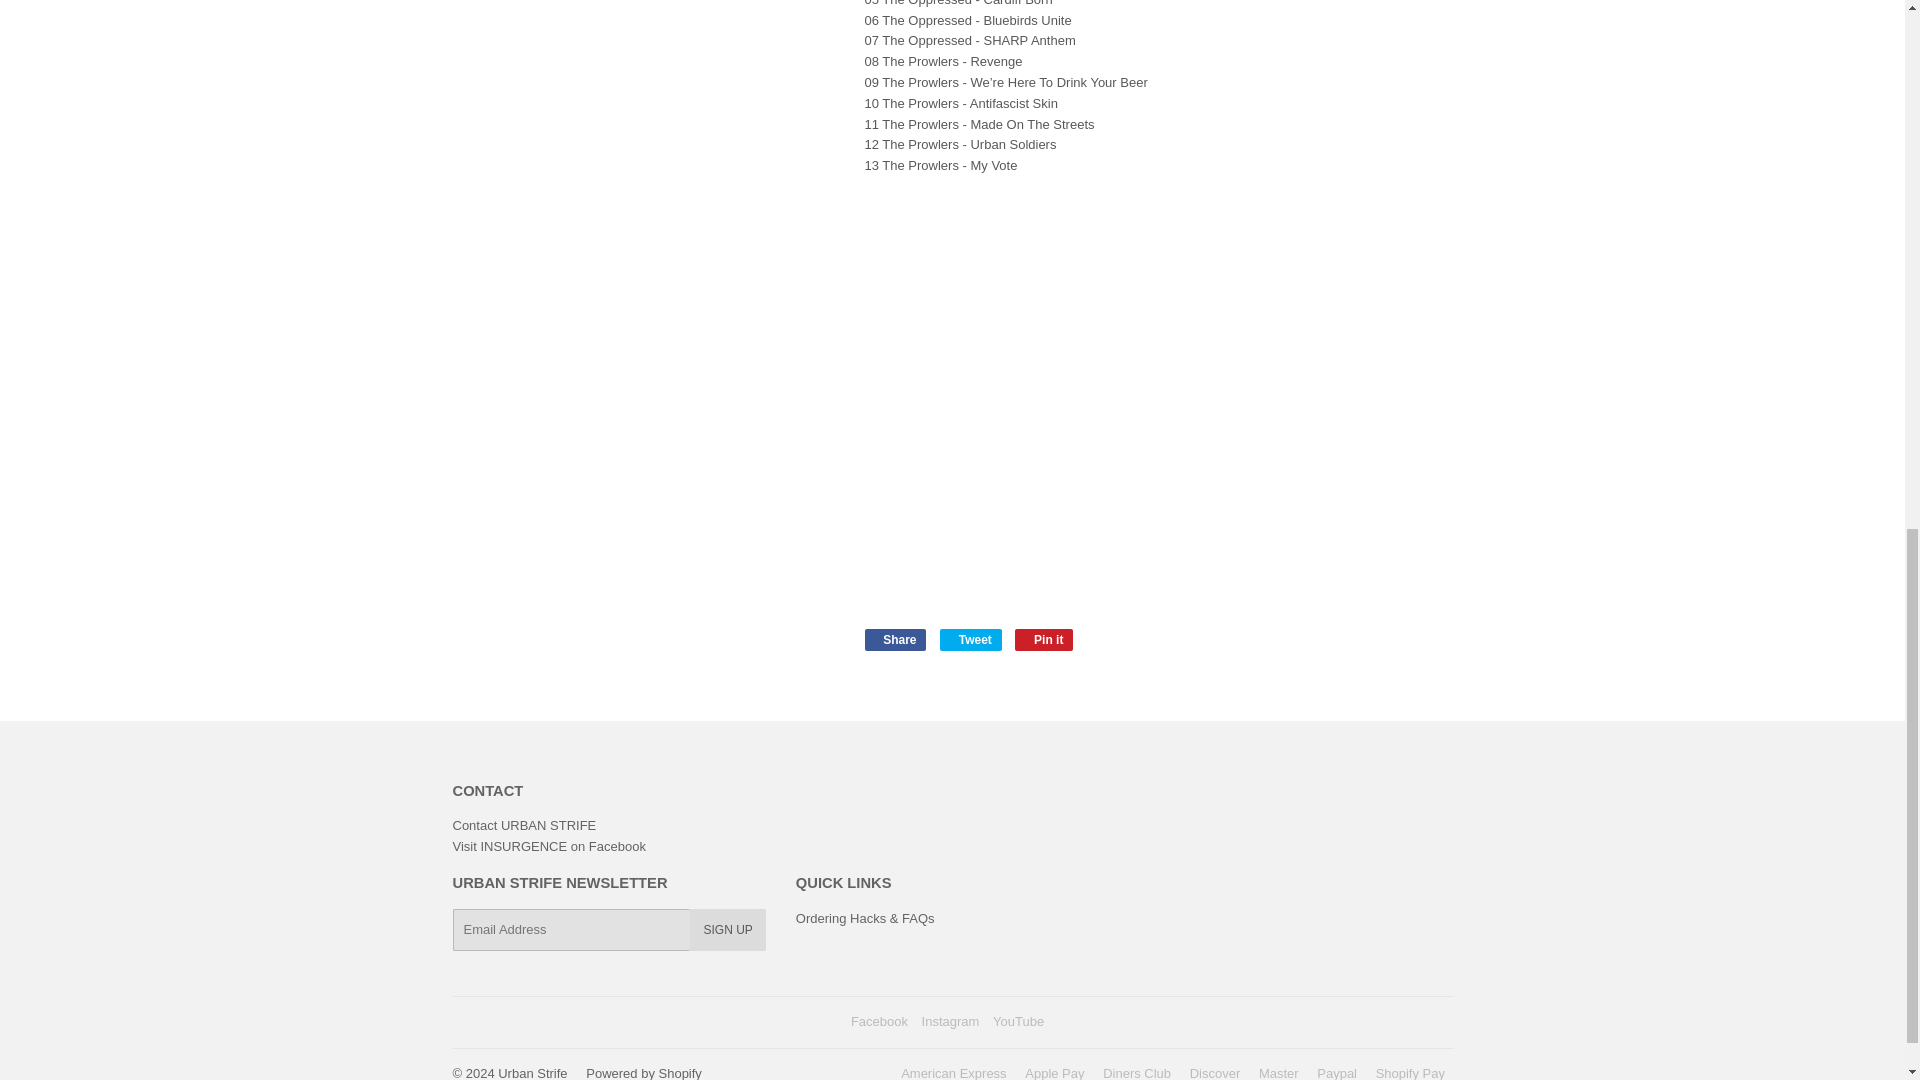 The height and width of the screenshot is (1080, 1920). What do you see at coordinates (1044, 640) in the screenshot?
I see `Pin on Pinterest` at bounding box center [1044, 640].